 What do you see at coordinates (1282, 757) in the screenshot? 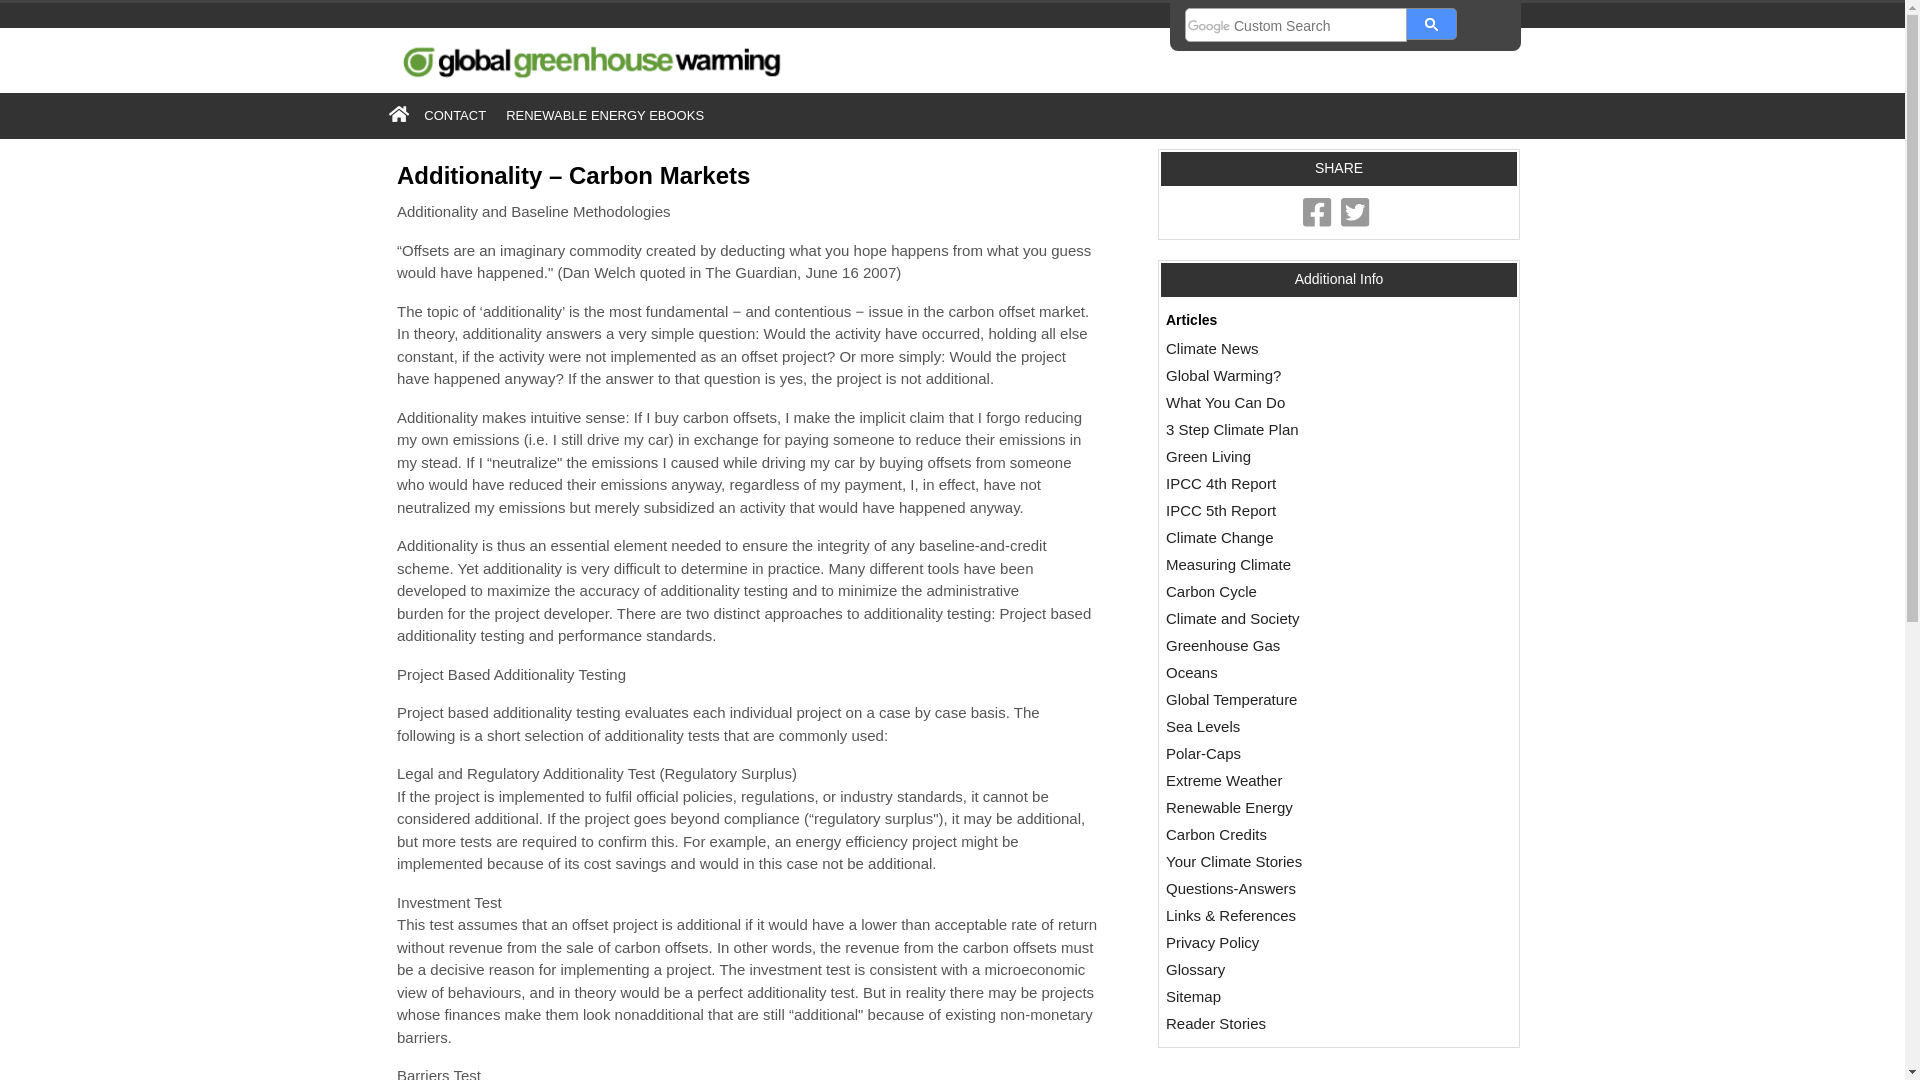
I see `Questions-Answers` at bounding box center [1282, 757].